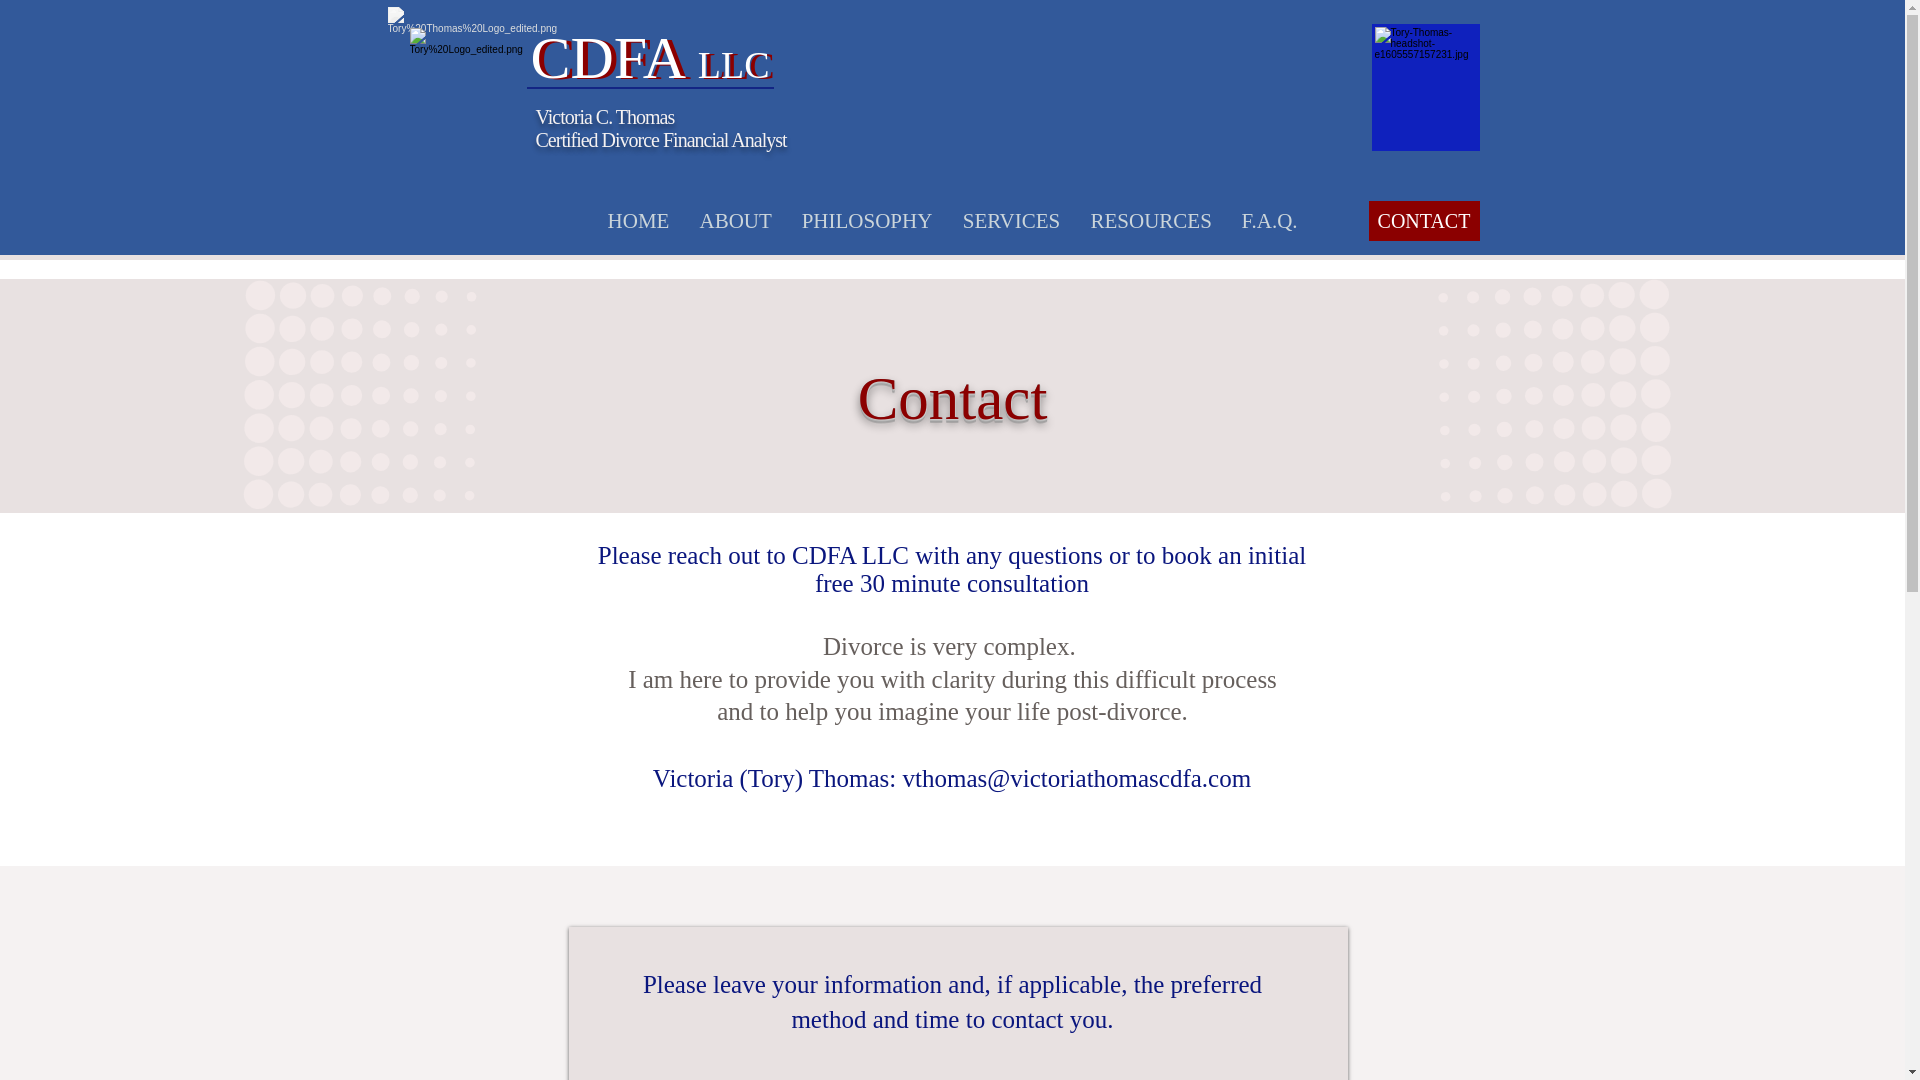 The image size is (1920, 1080). Describe the element at coordinates (637, 220) in the screenshot. I see `HOME` at that location.